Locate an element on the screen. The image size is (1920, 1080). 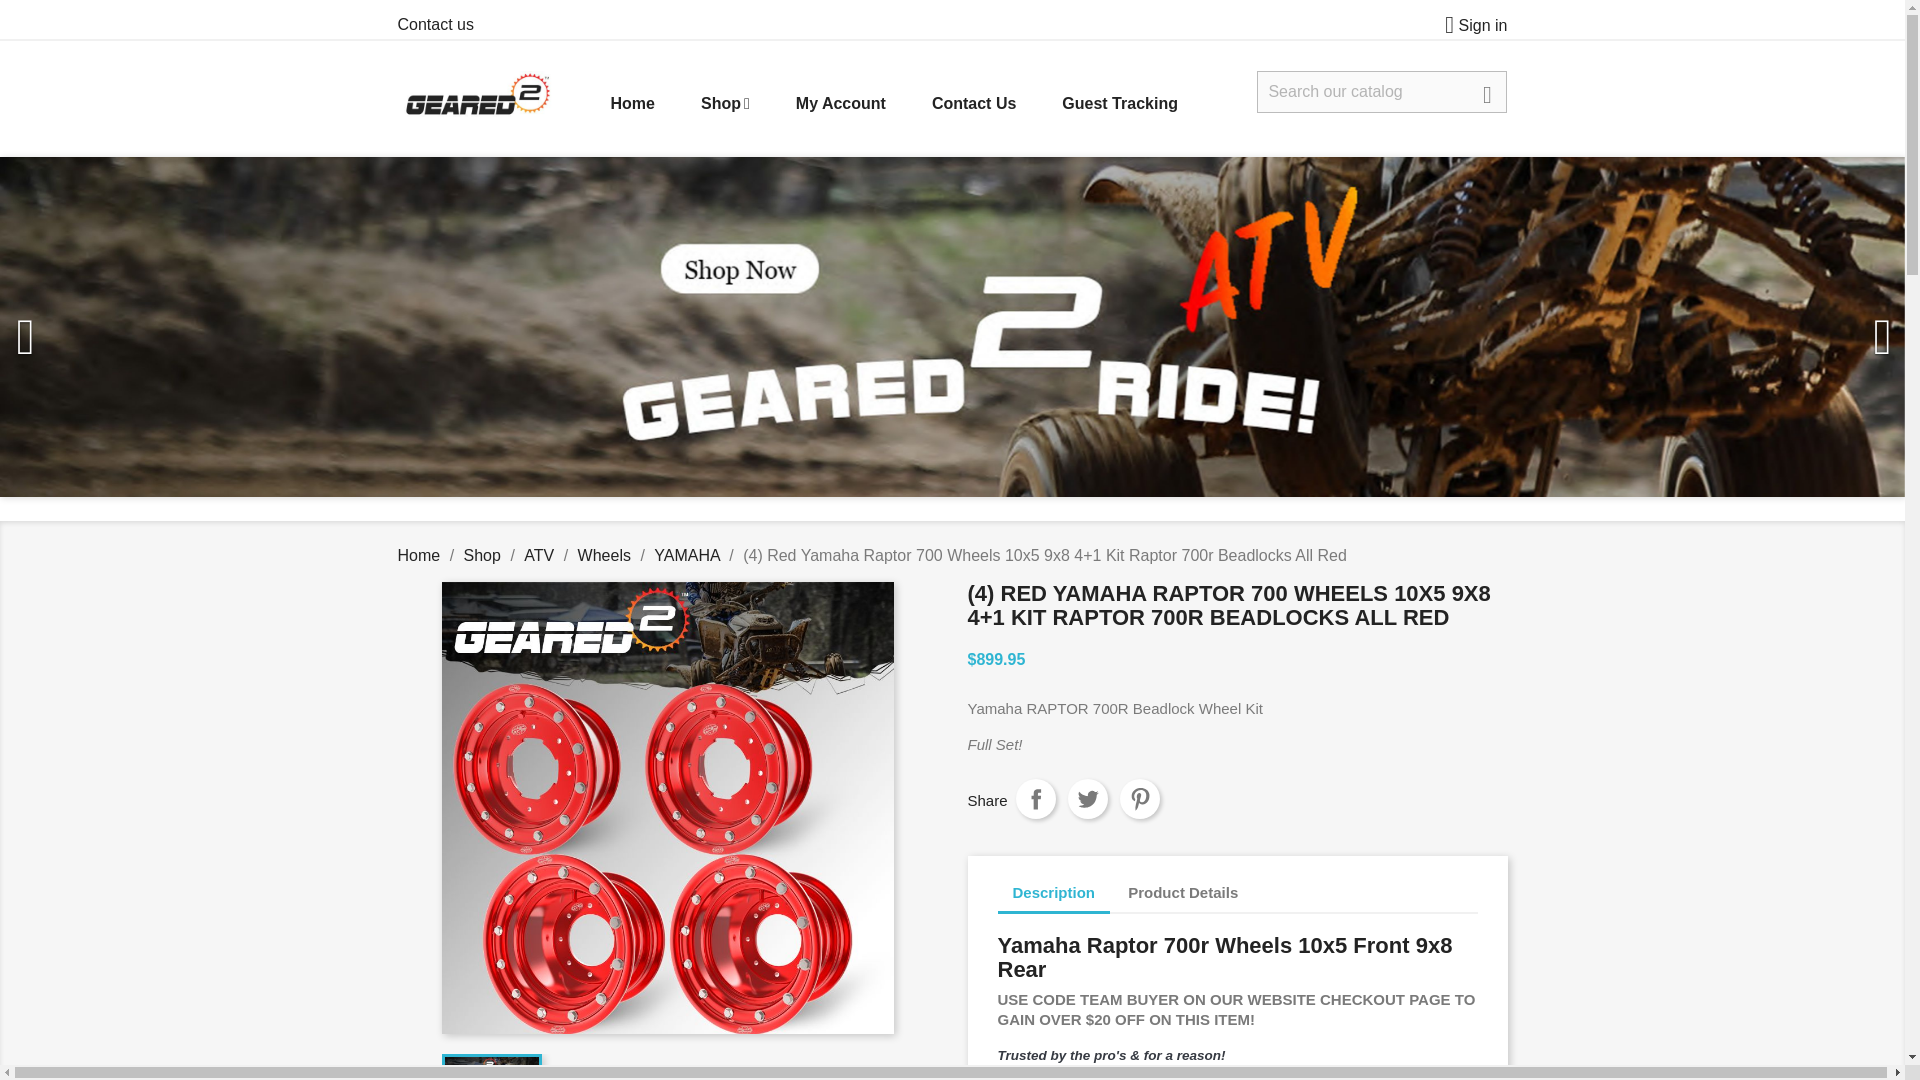
Contact us is located at coordinates (436, 24).